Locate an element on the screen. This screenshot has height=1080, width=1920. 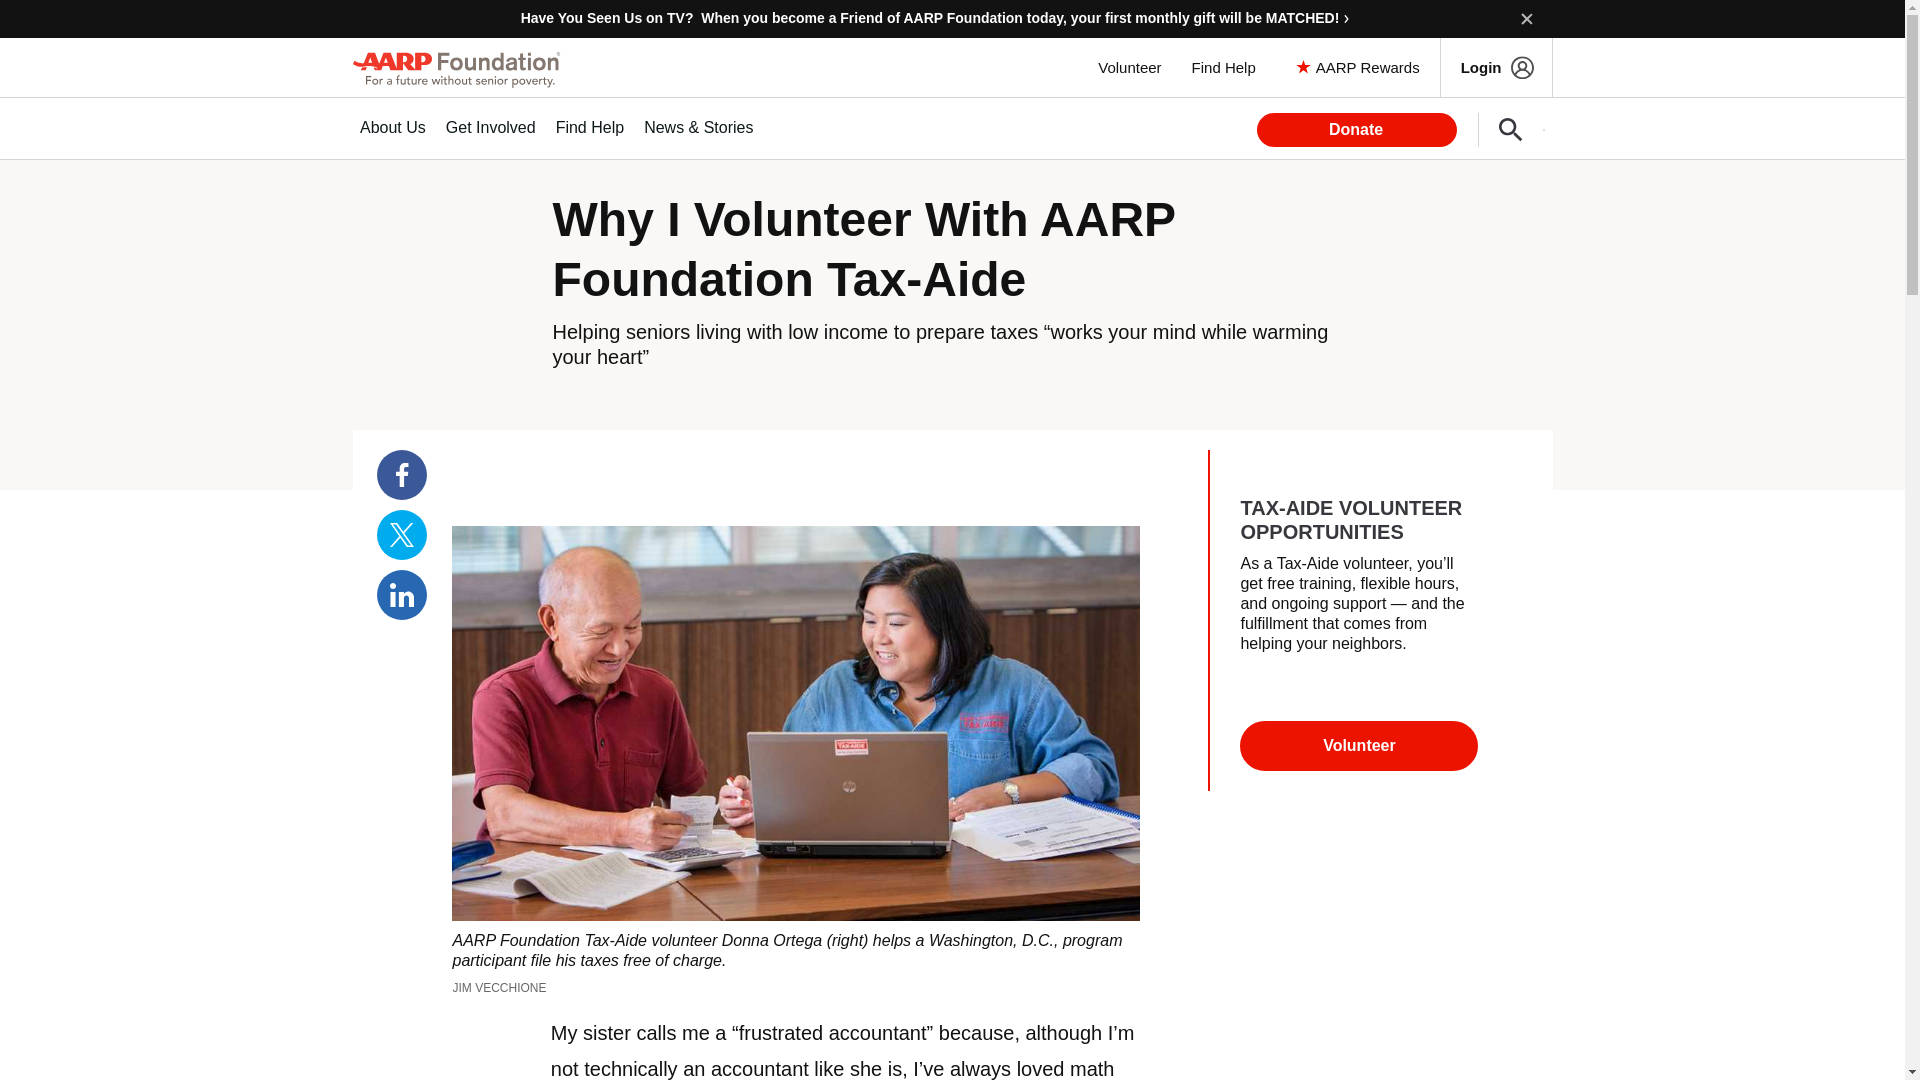
link to Donation form is located at coordinates (953, 18).